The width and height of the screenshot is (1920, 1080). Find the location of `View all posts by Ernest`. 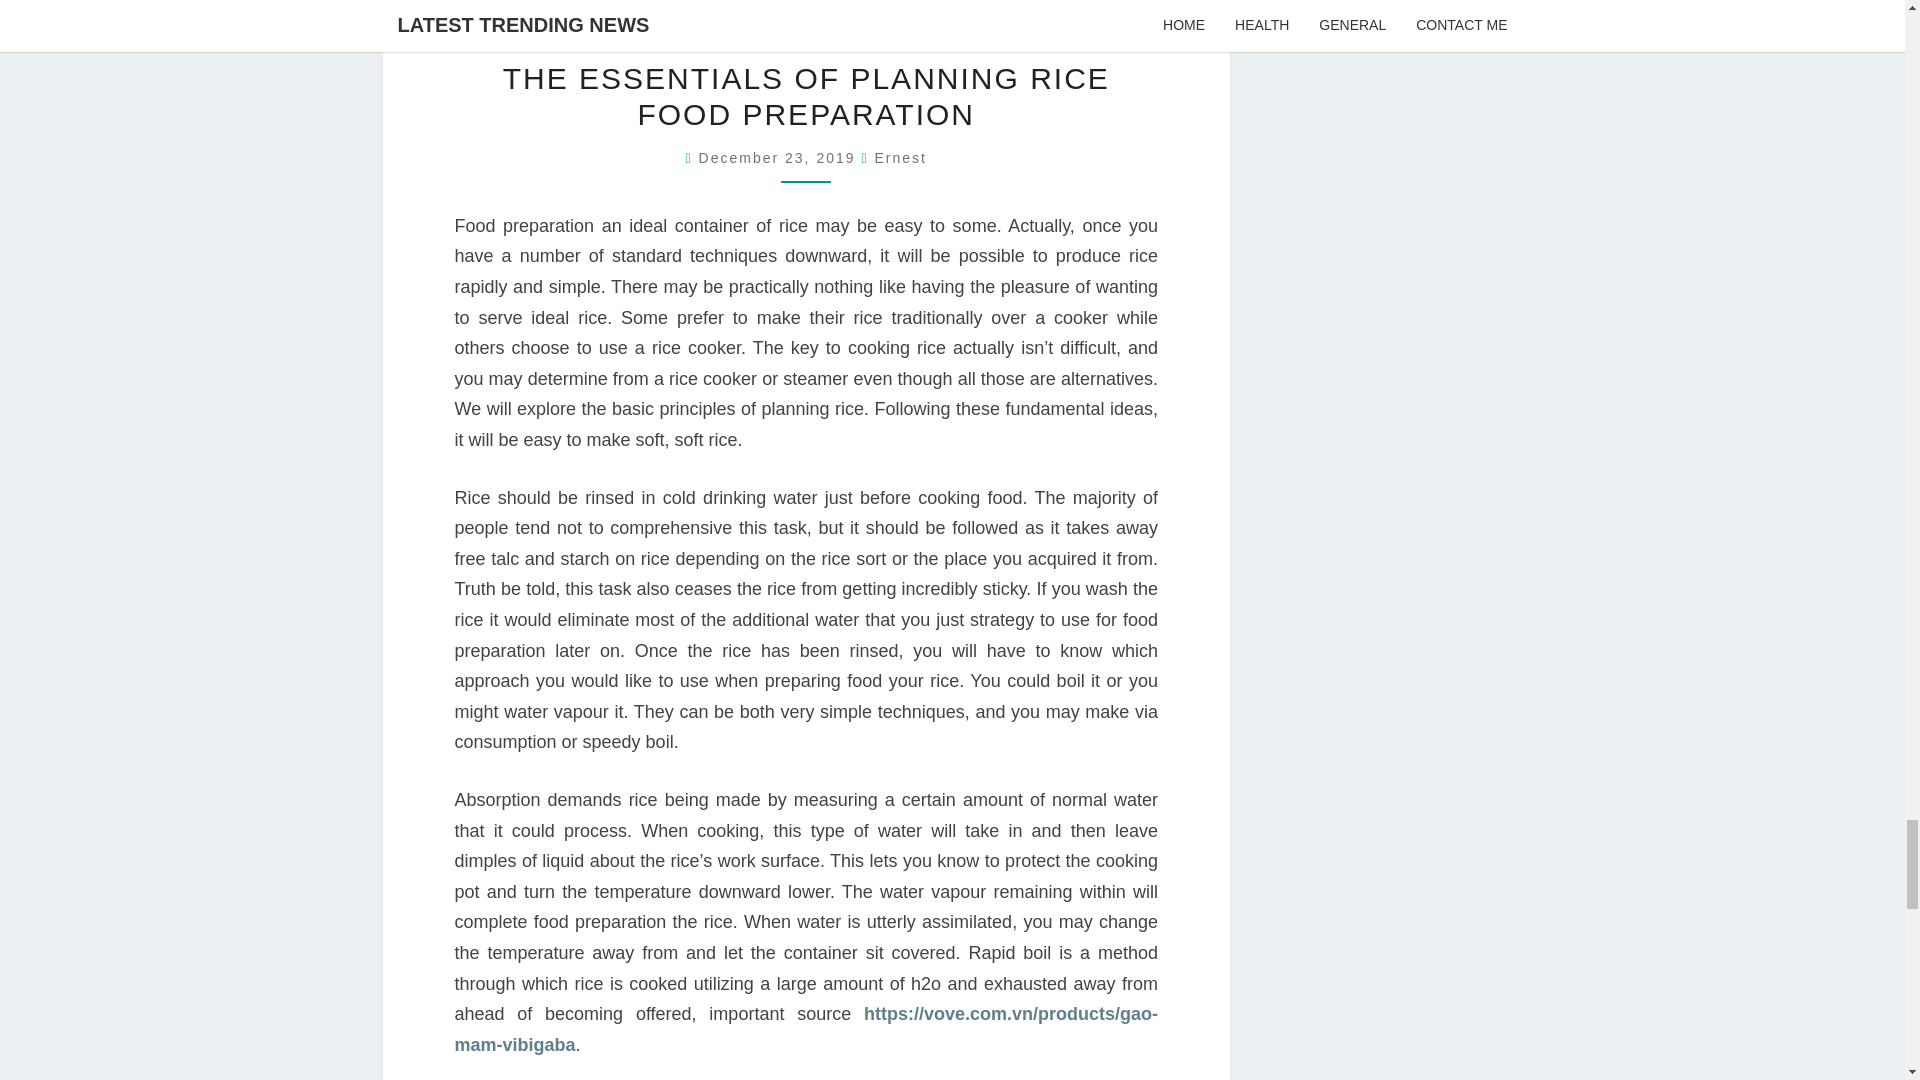

View all posts by Ernest is located at coordinates (899, 158).